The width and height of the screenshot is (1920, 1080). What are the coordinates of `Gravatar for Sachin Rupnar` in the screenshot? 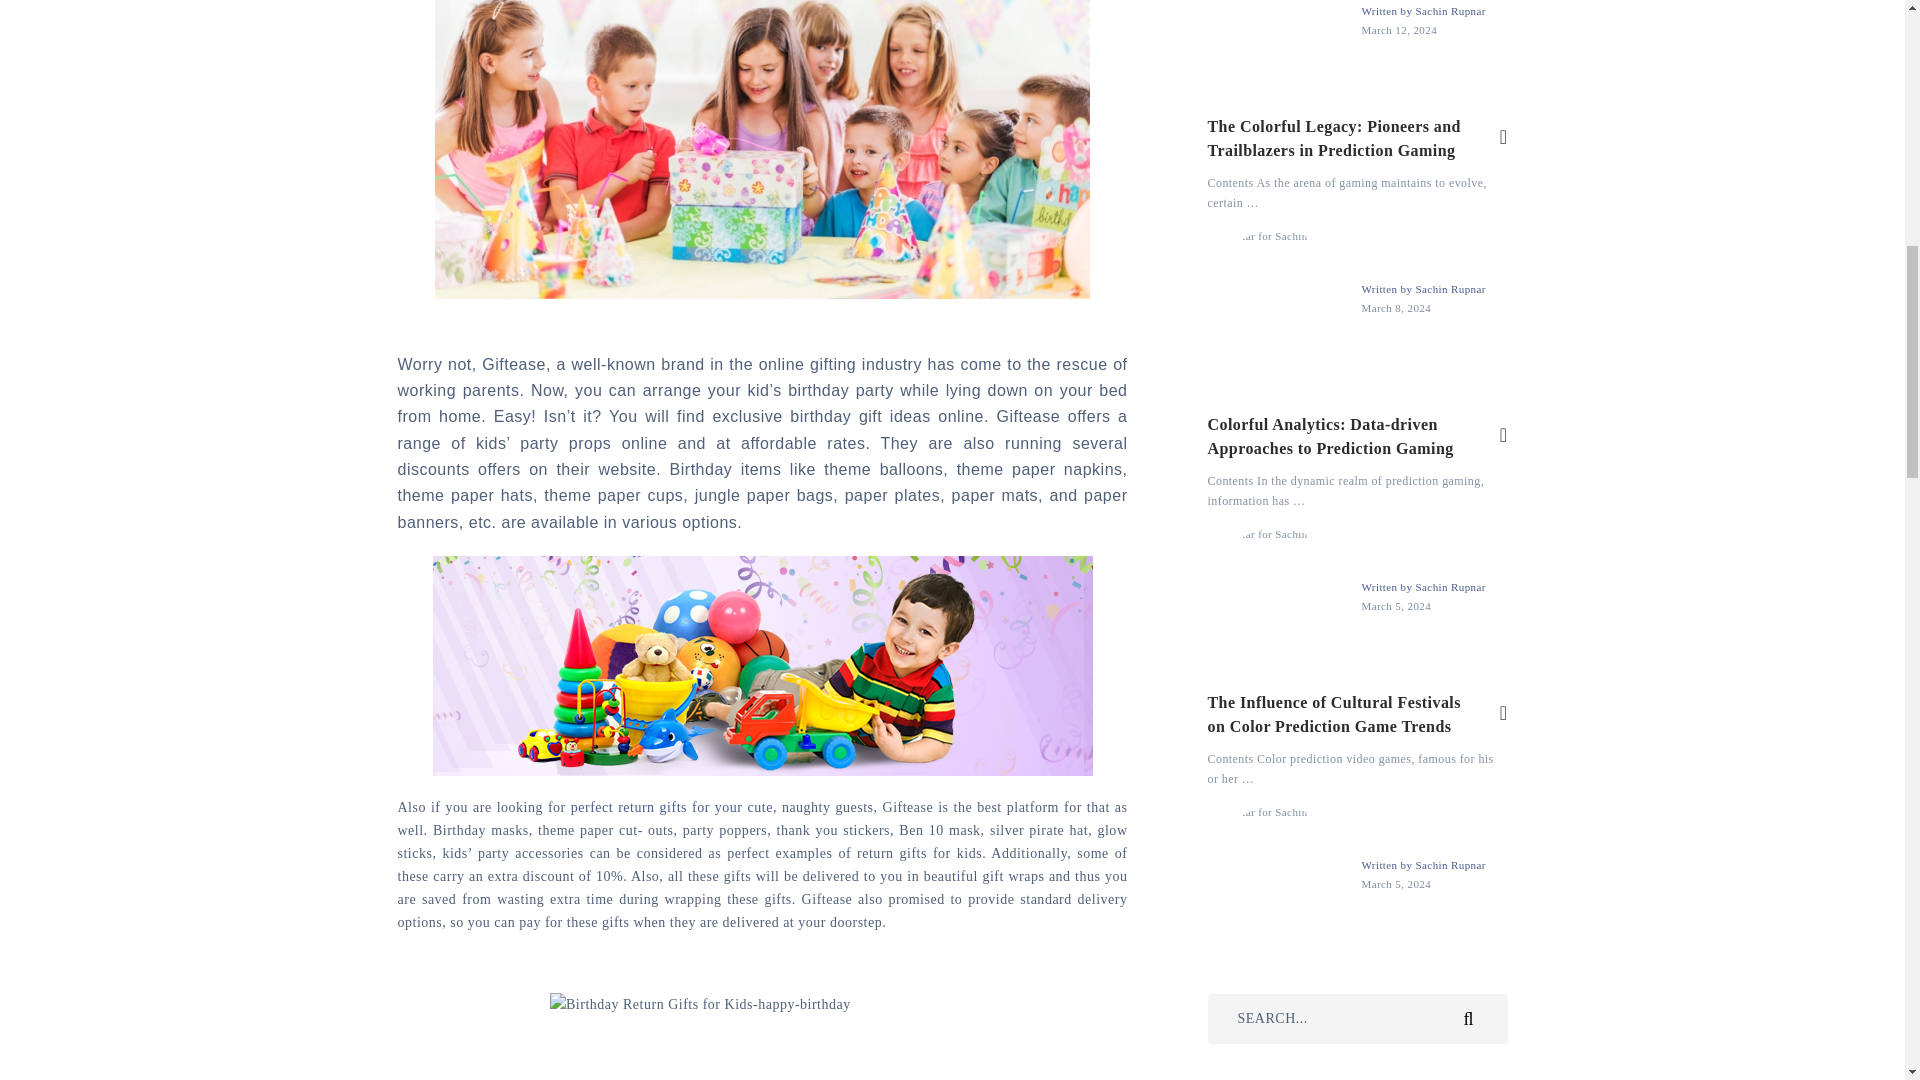 It's located at (1276, 44).